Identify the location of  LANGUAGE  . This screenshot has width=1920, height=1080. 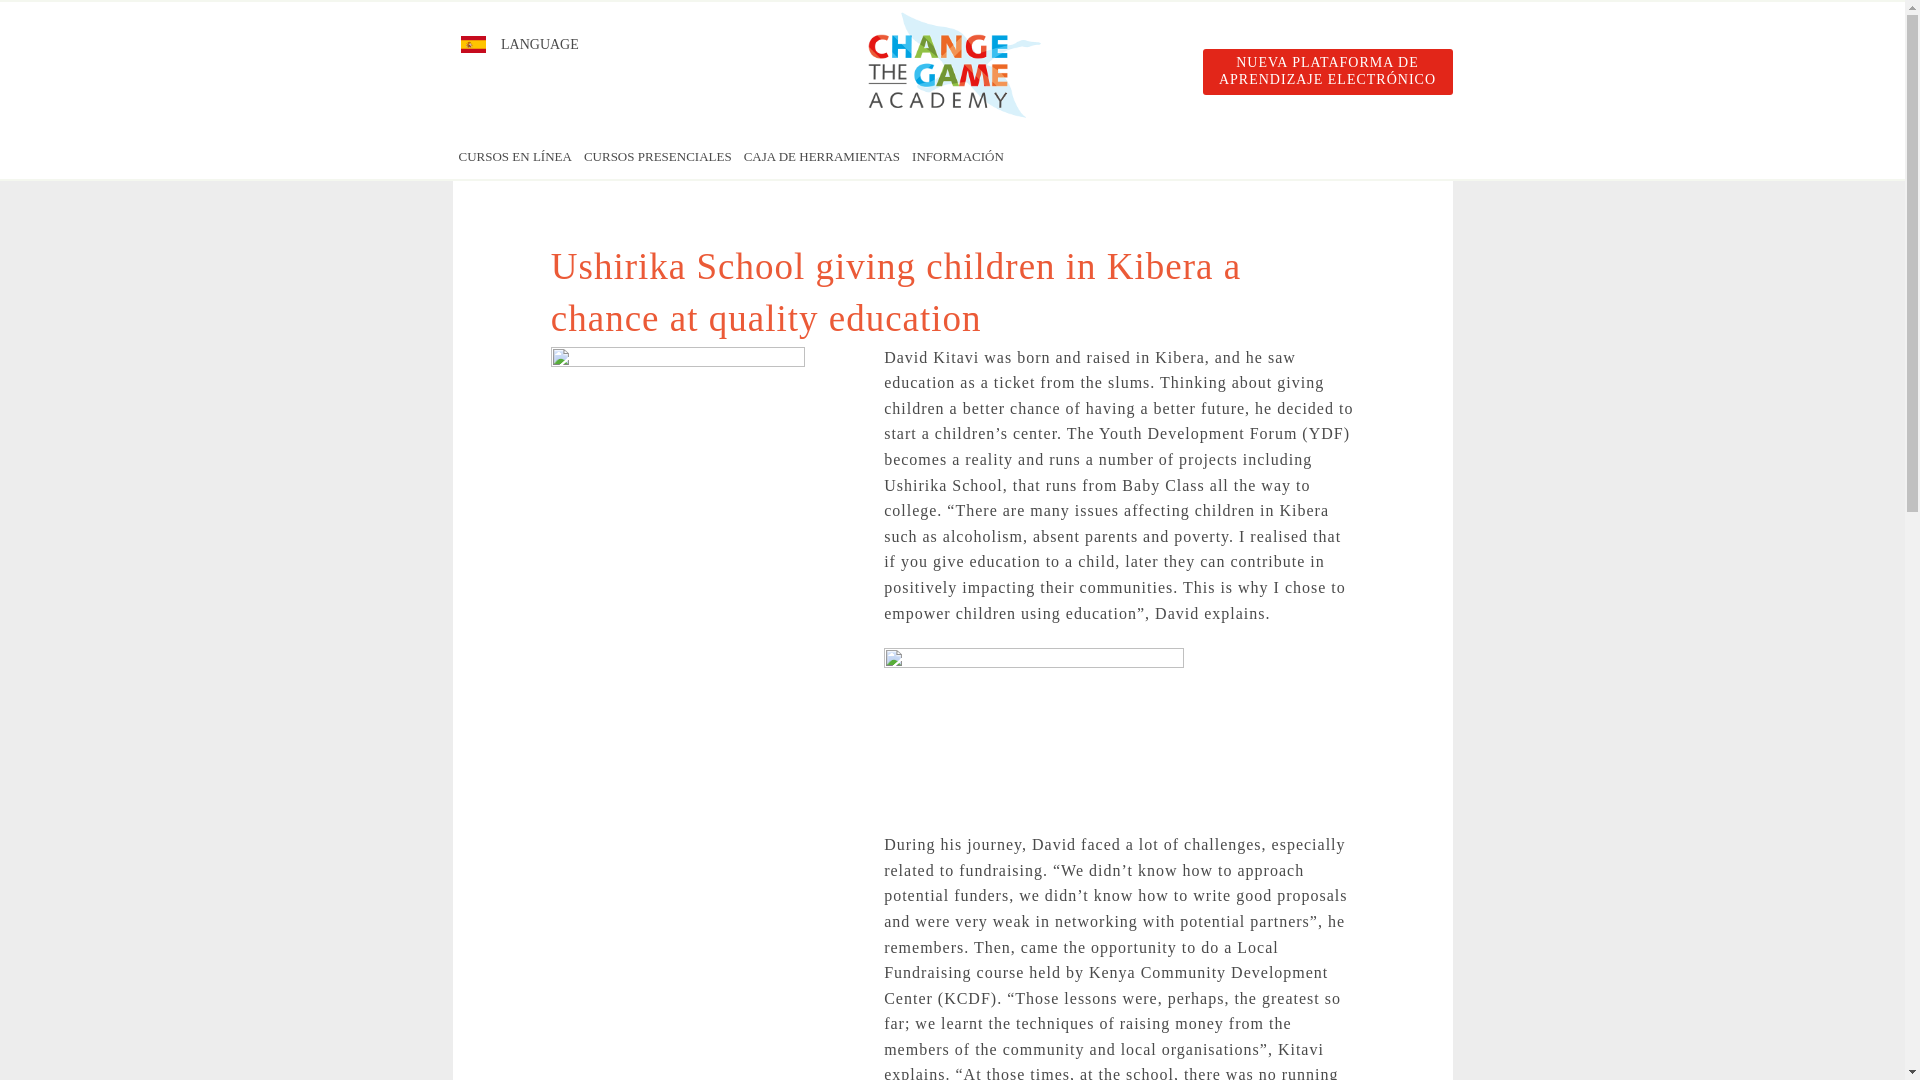
(518, 44).